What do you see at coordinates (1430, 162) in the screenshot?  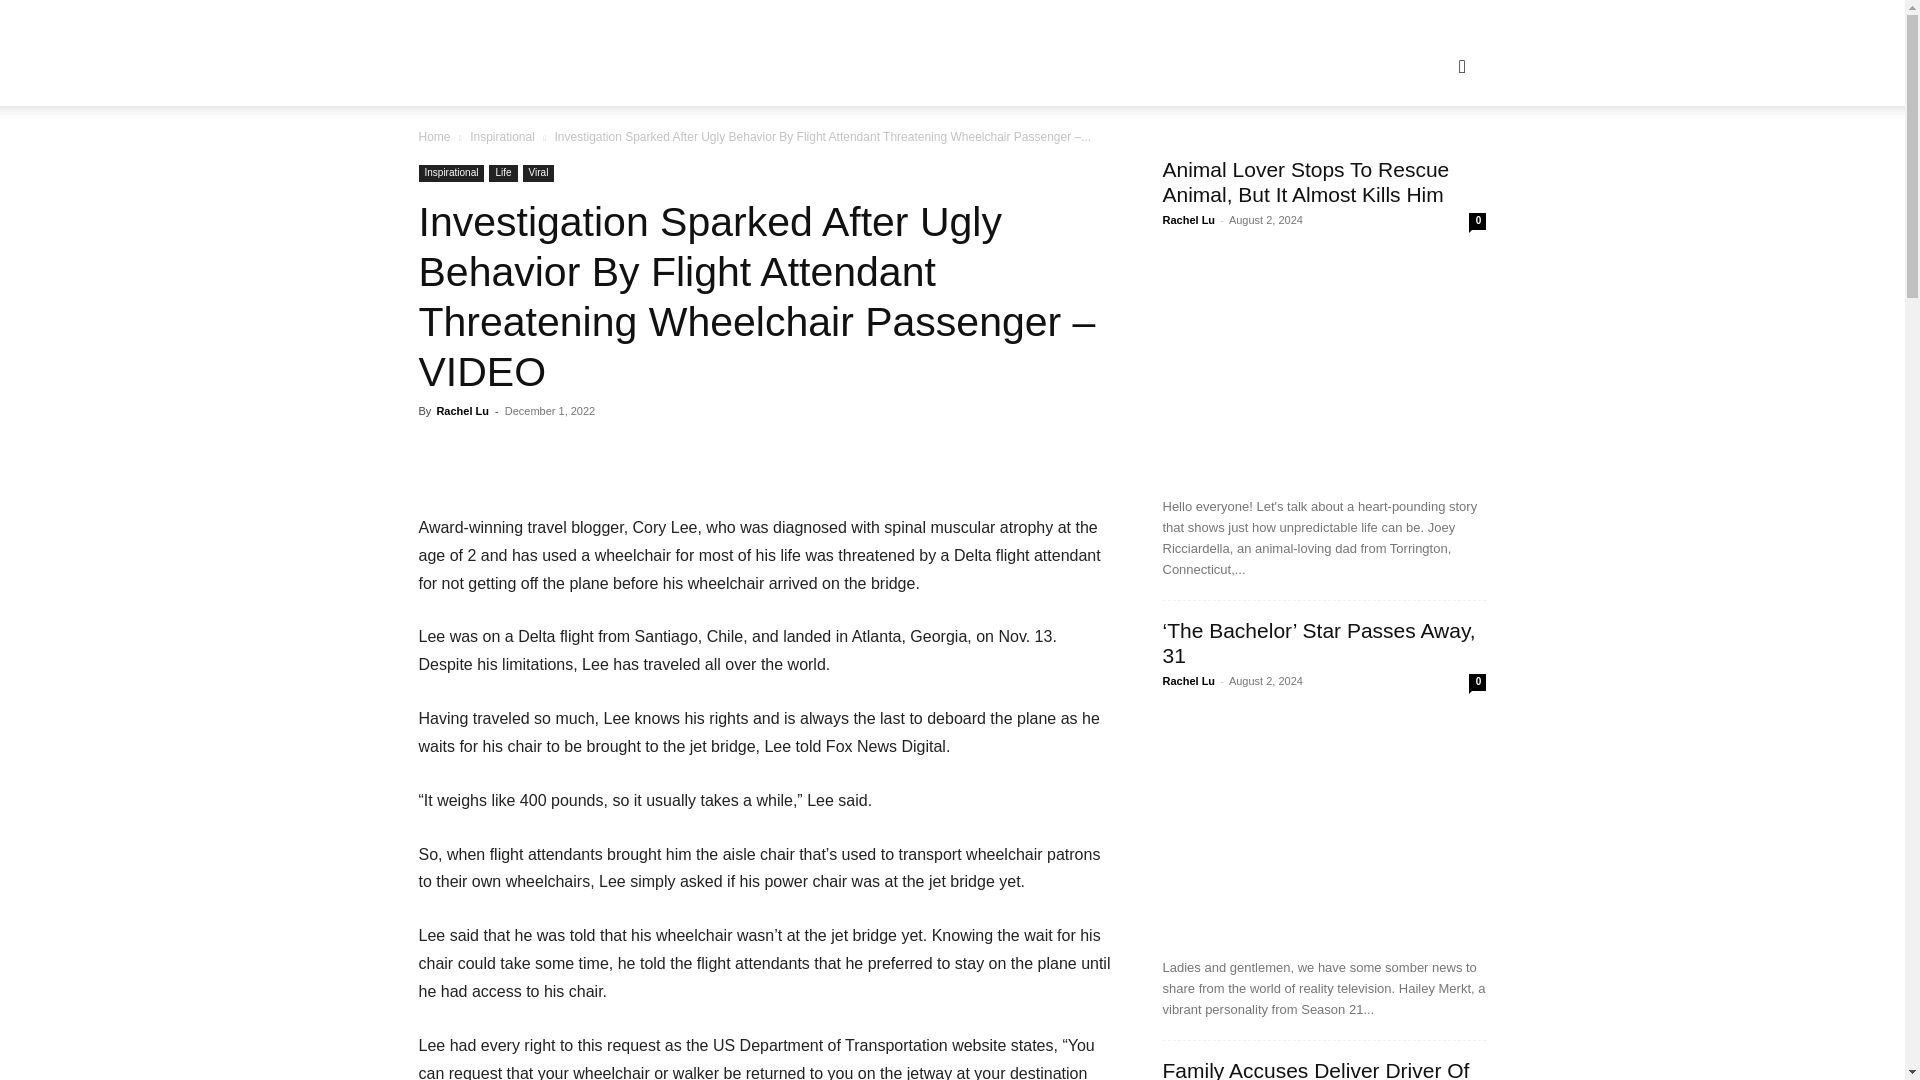 I see `Search` at bounding box center [1430, 162].